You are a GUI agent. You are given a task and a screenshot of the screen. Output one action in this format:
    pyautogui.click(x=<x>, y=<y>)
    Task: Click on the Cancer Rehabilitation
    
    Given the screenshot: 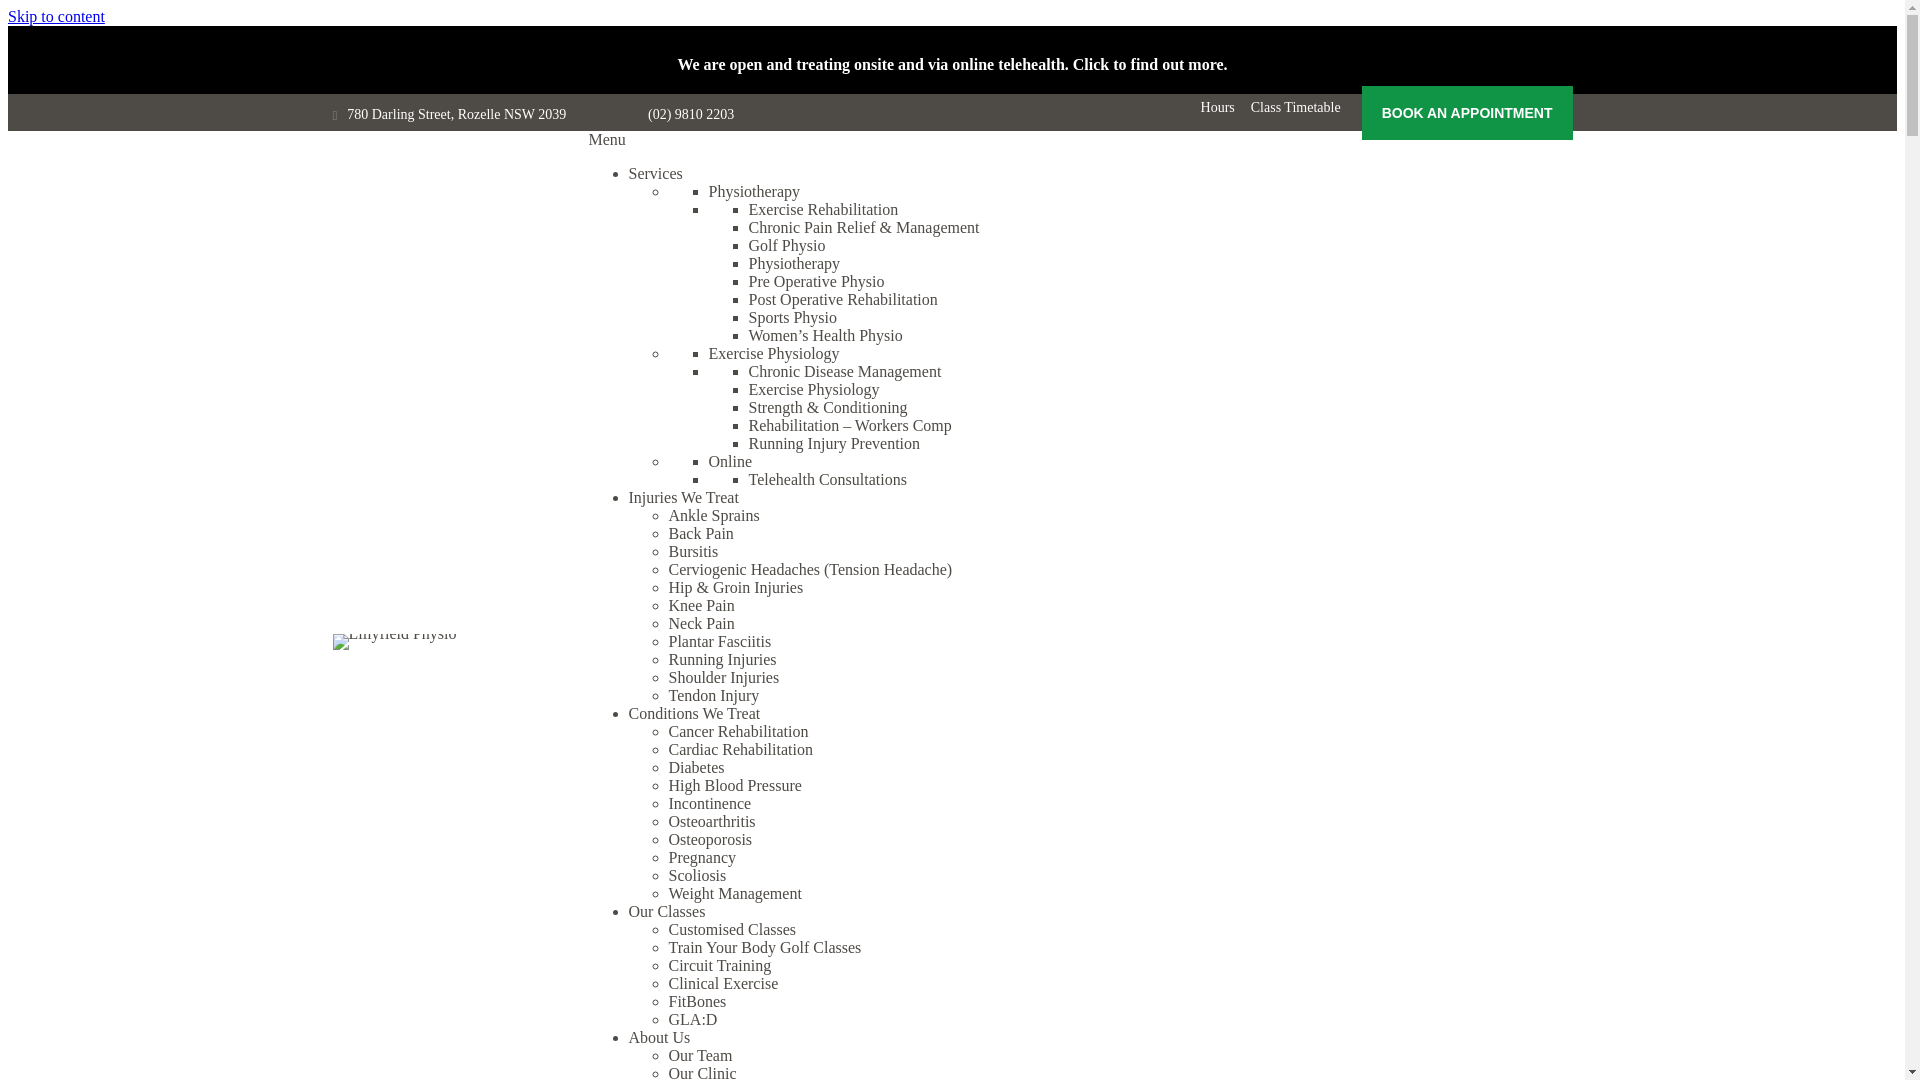 What is the action you would take?
    pyautogui.click(x=738, y=732)
    